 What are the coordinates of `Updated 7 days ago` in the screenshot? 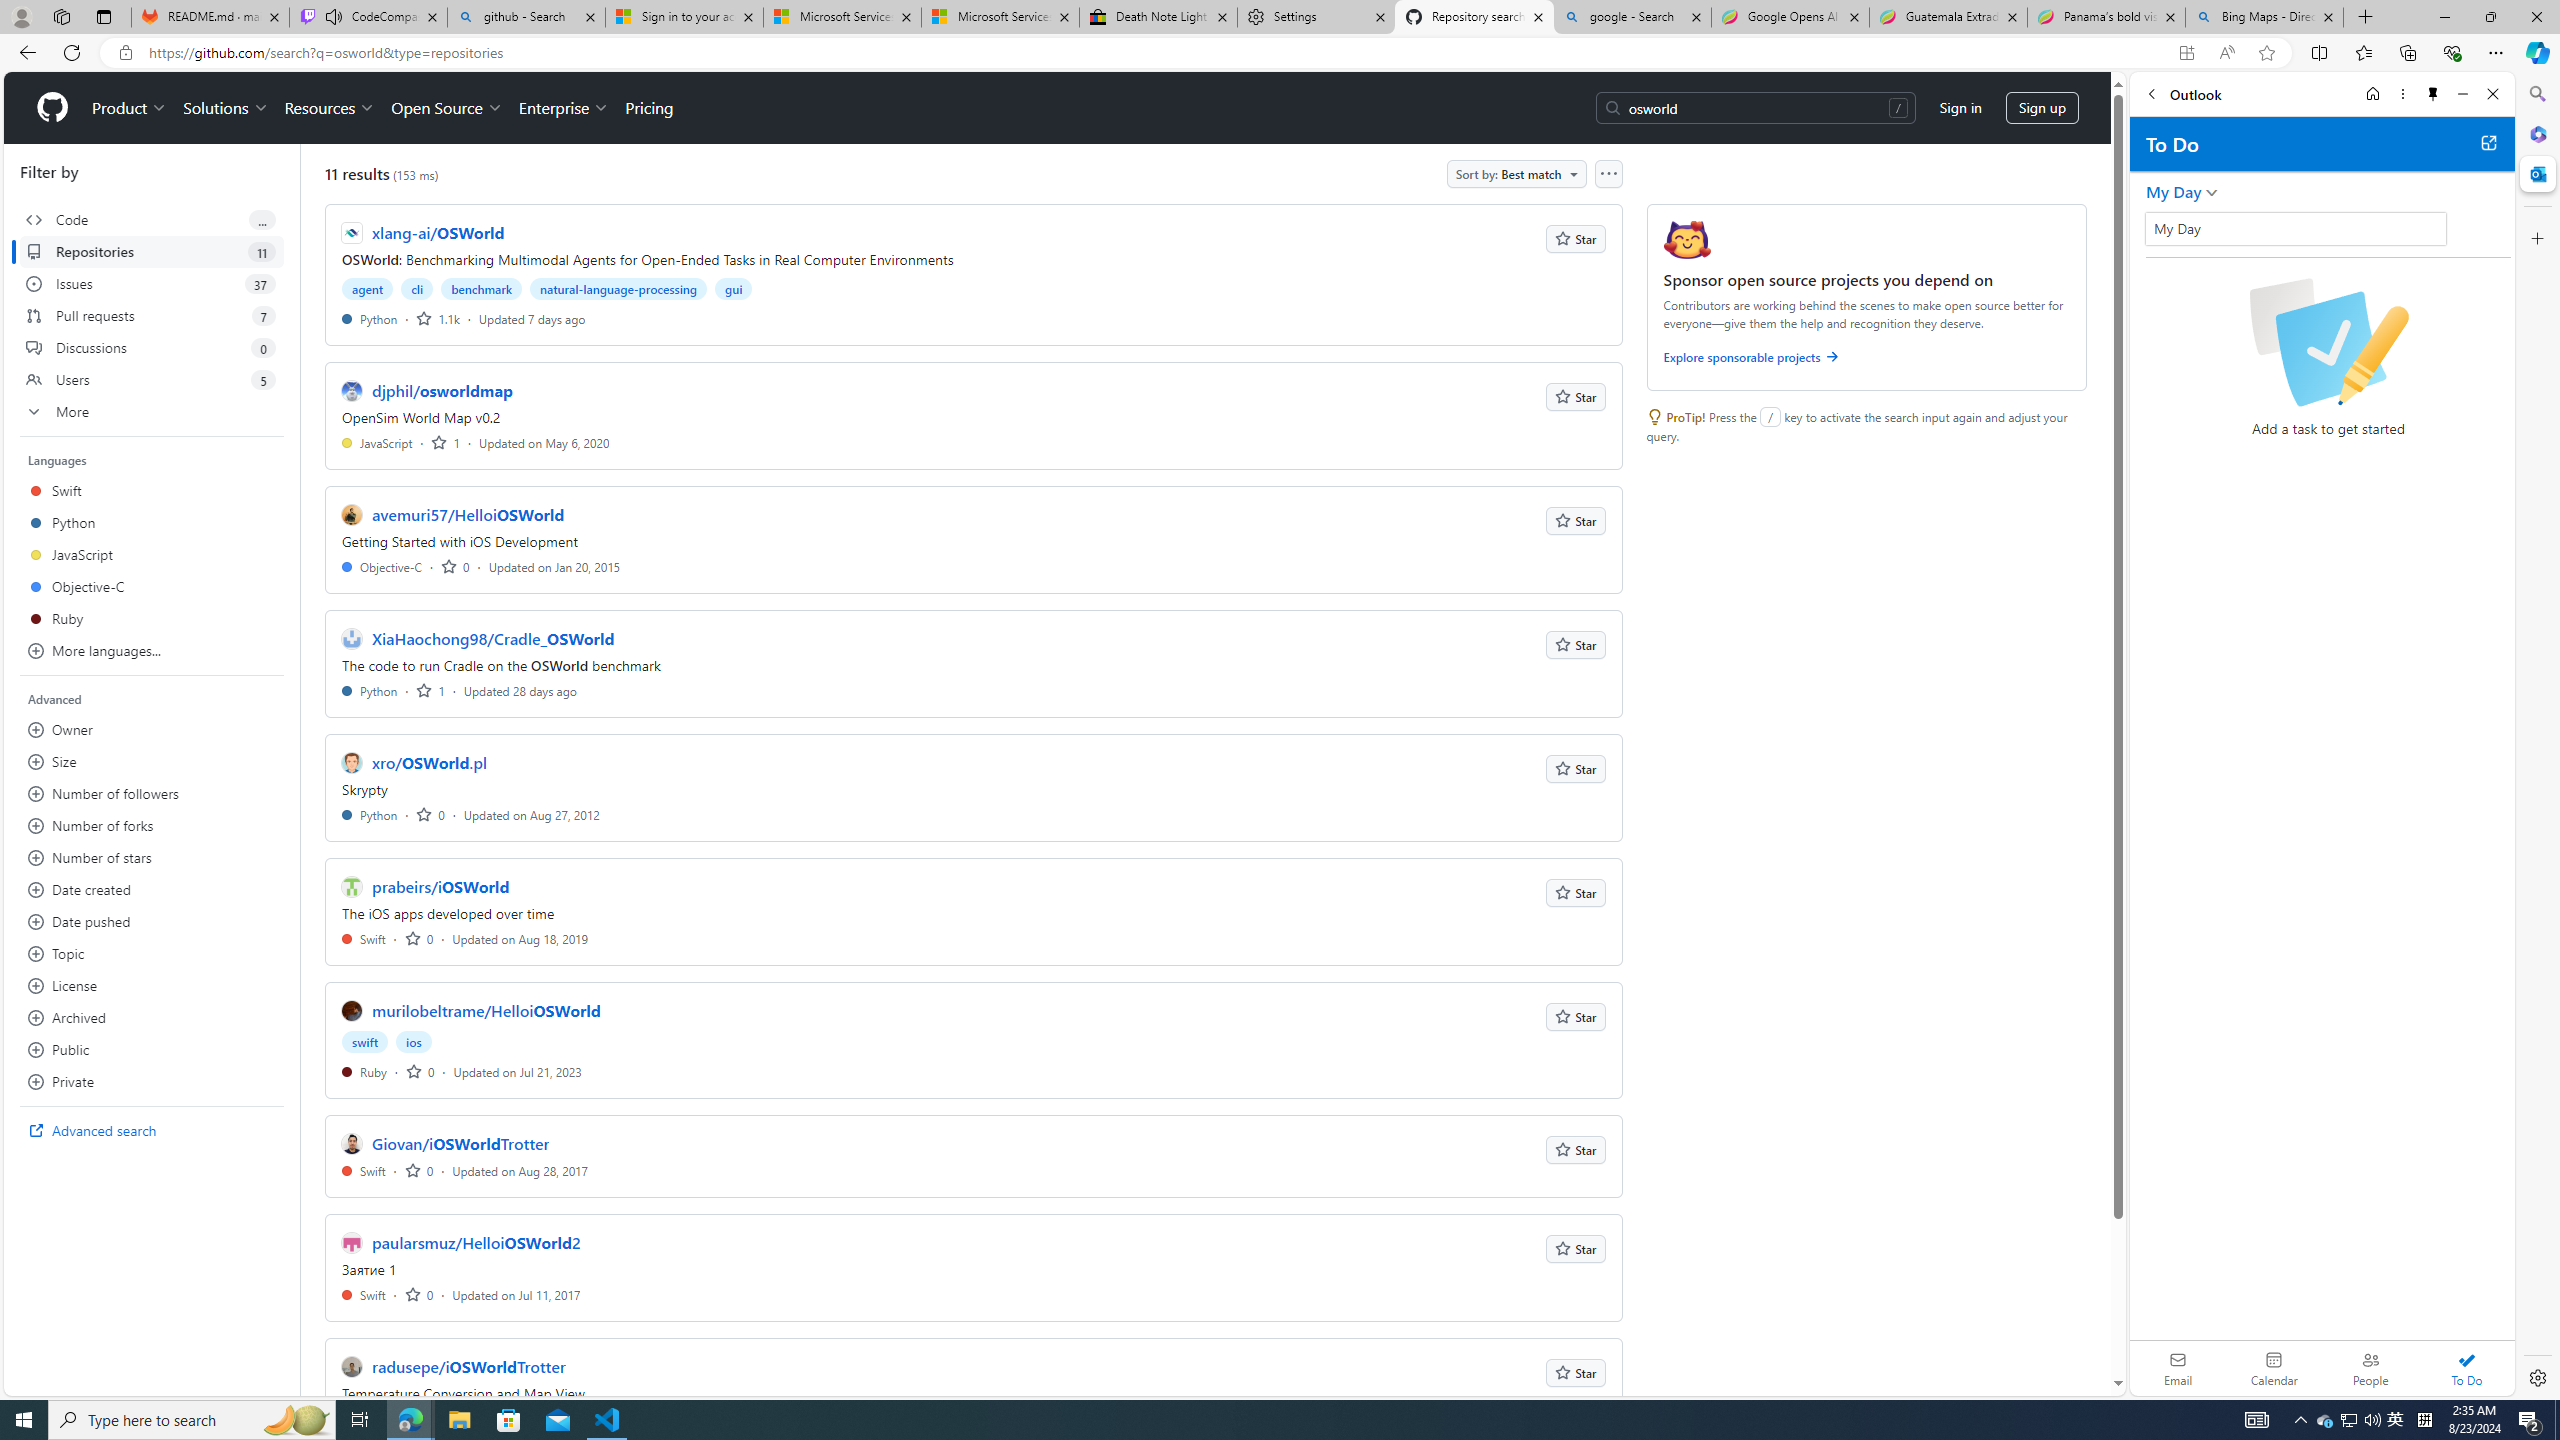 It's located at (532, 318).